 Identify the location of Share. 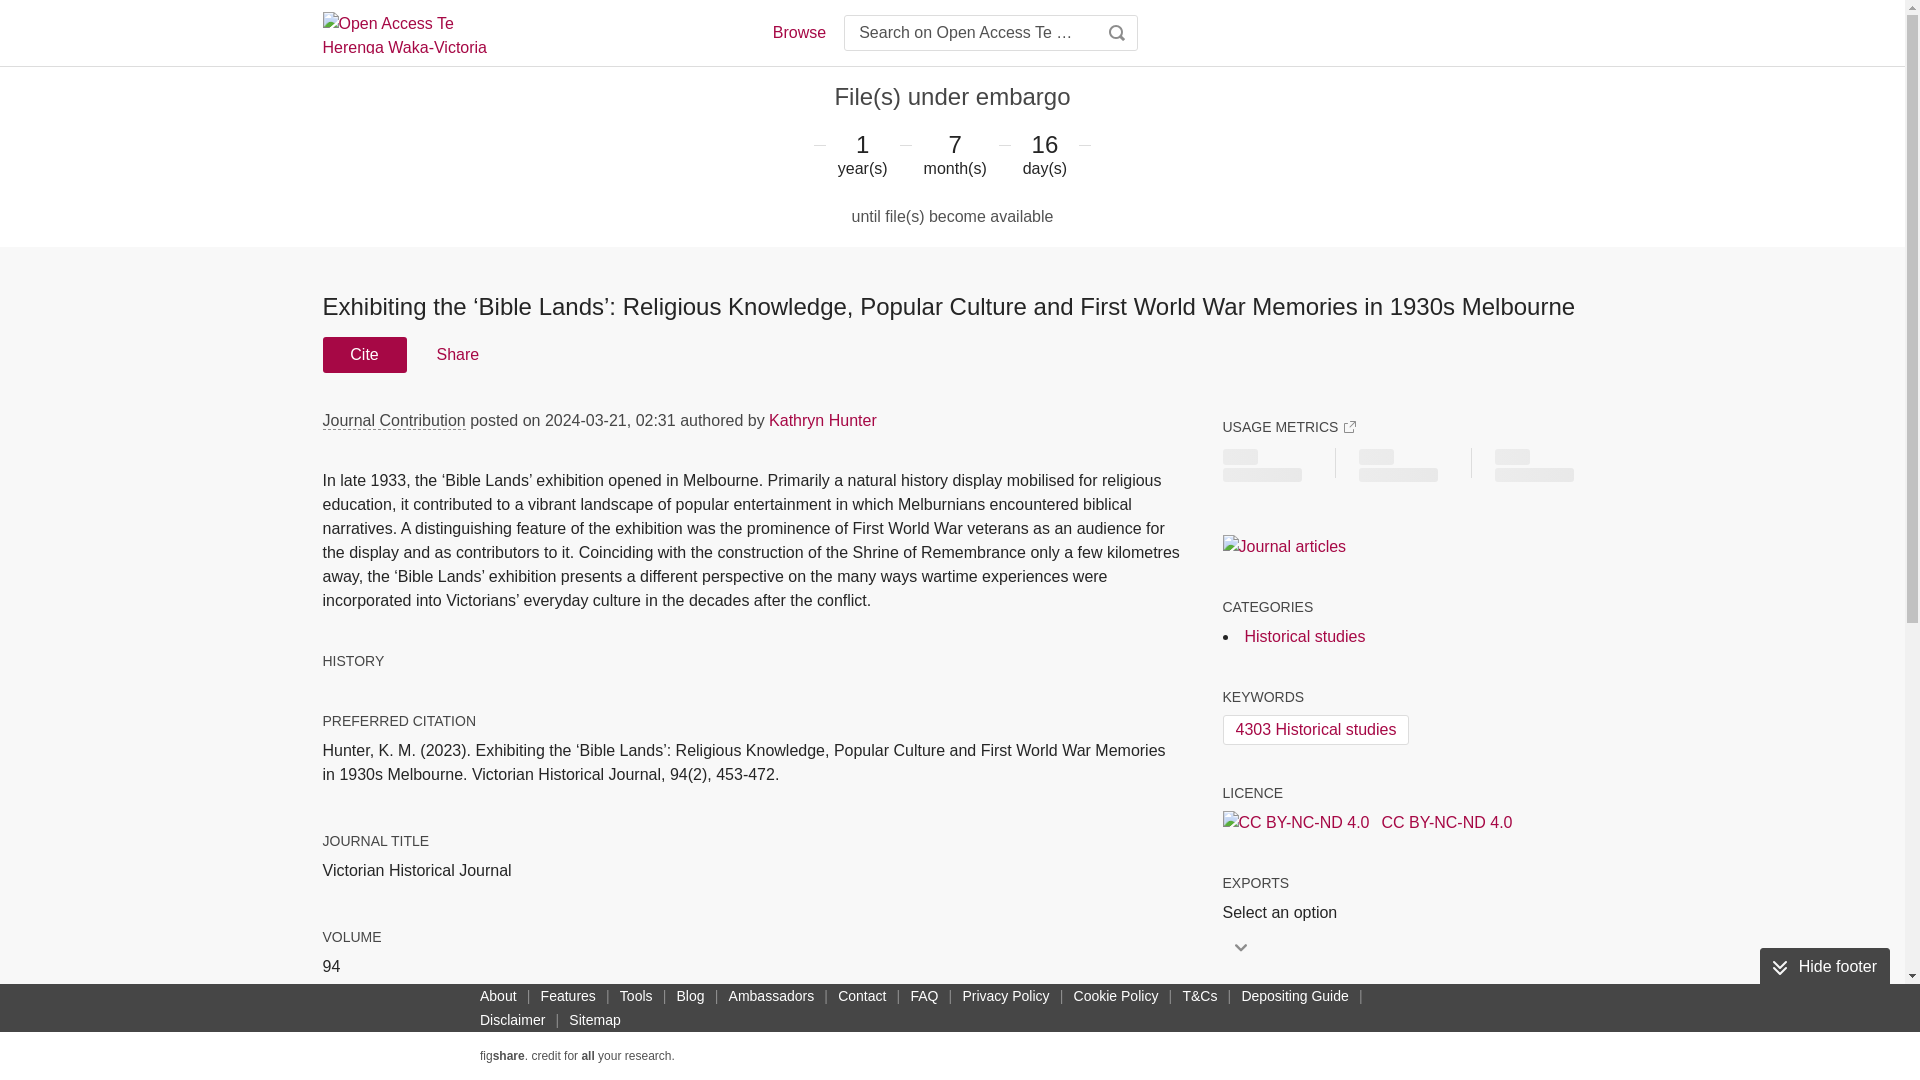
(456, 354).